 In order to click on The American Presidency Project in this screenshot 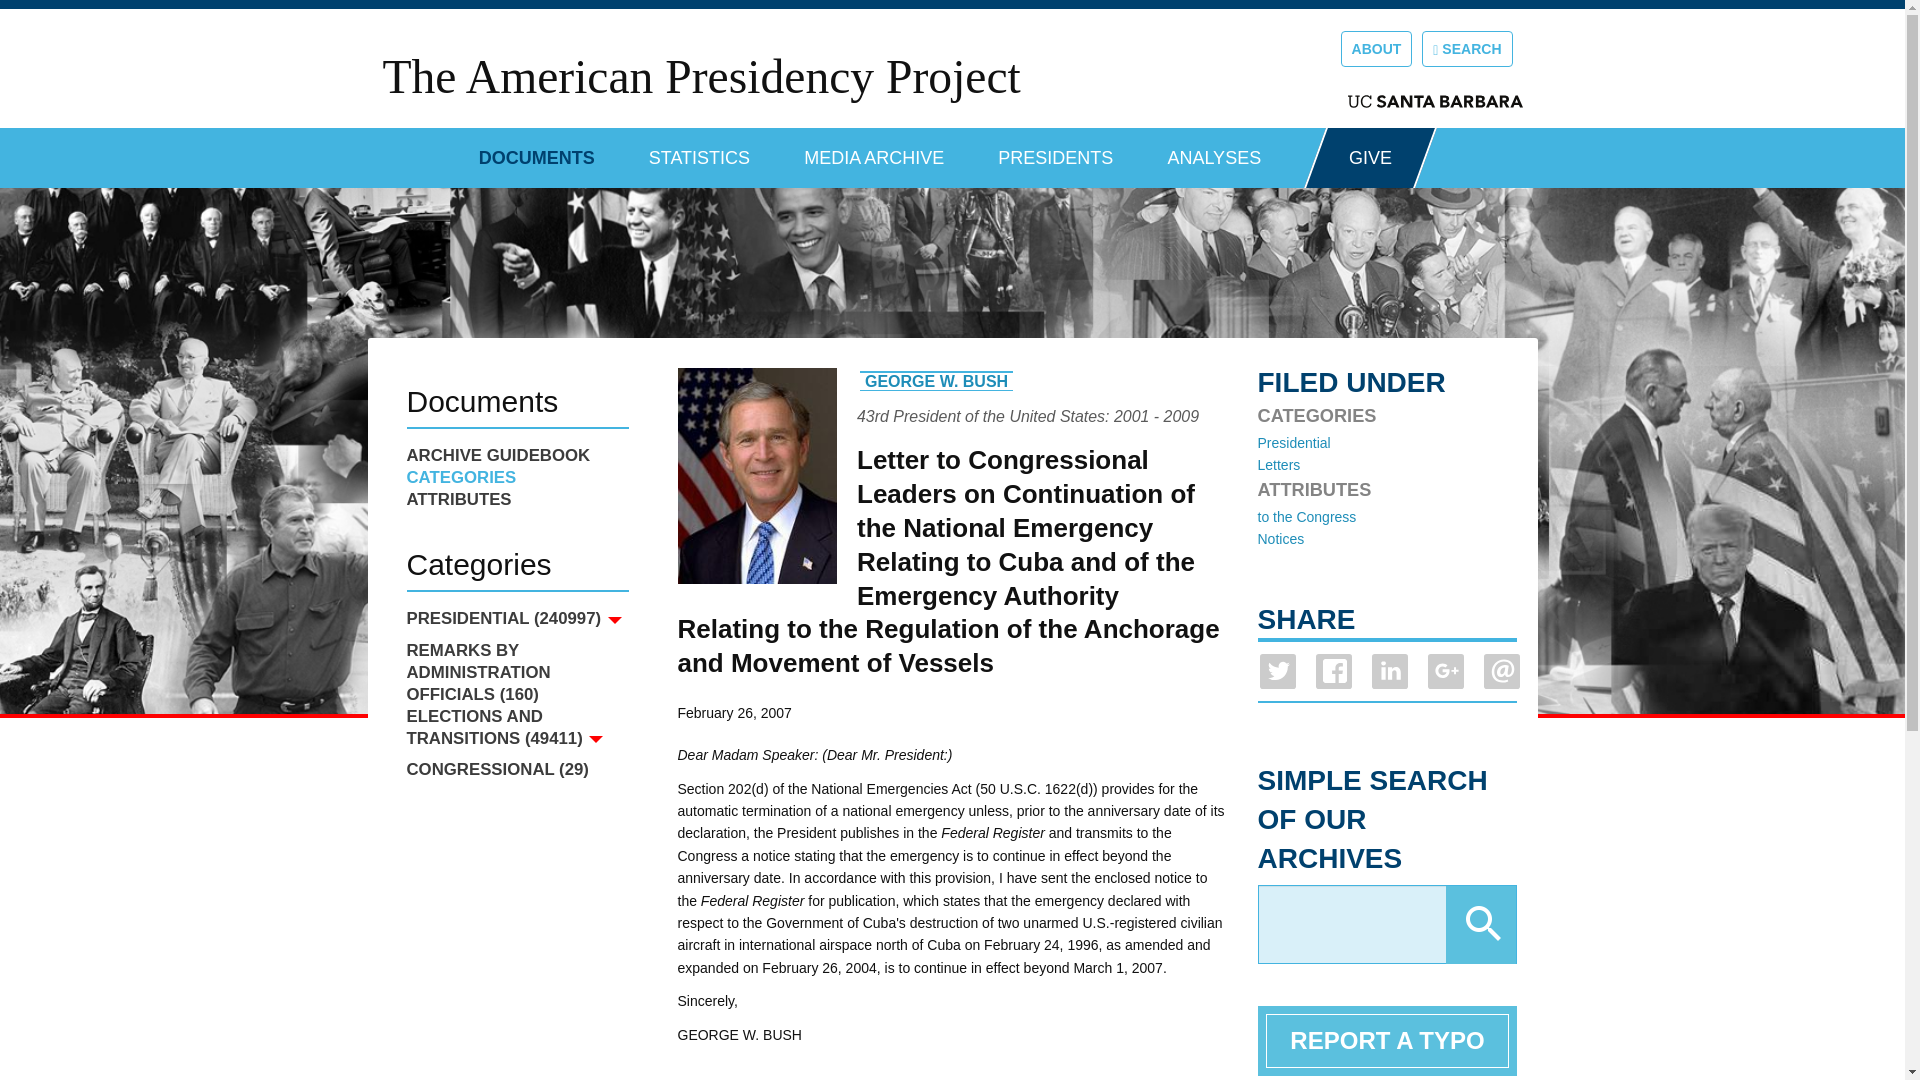, I will do `click(700, 76)`.